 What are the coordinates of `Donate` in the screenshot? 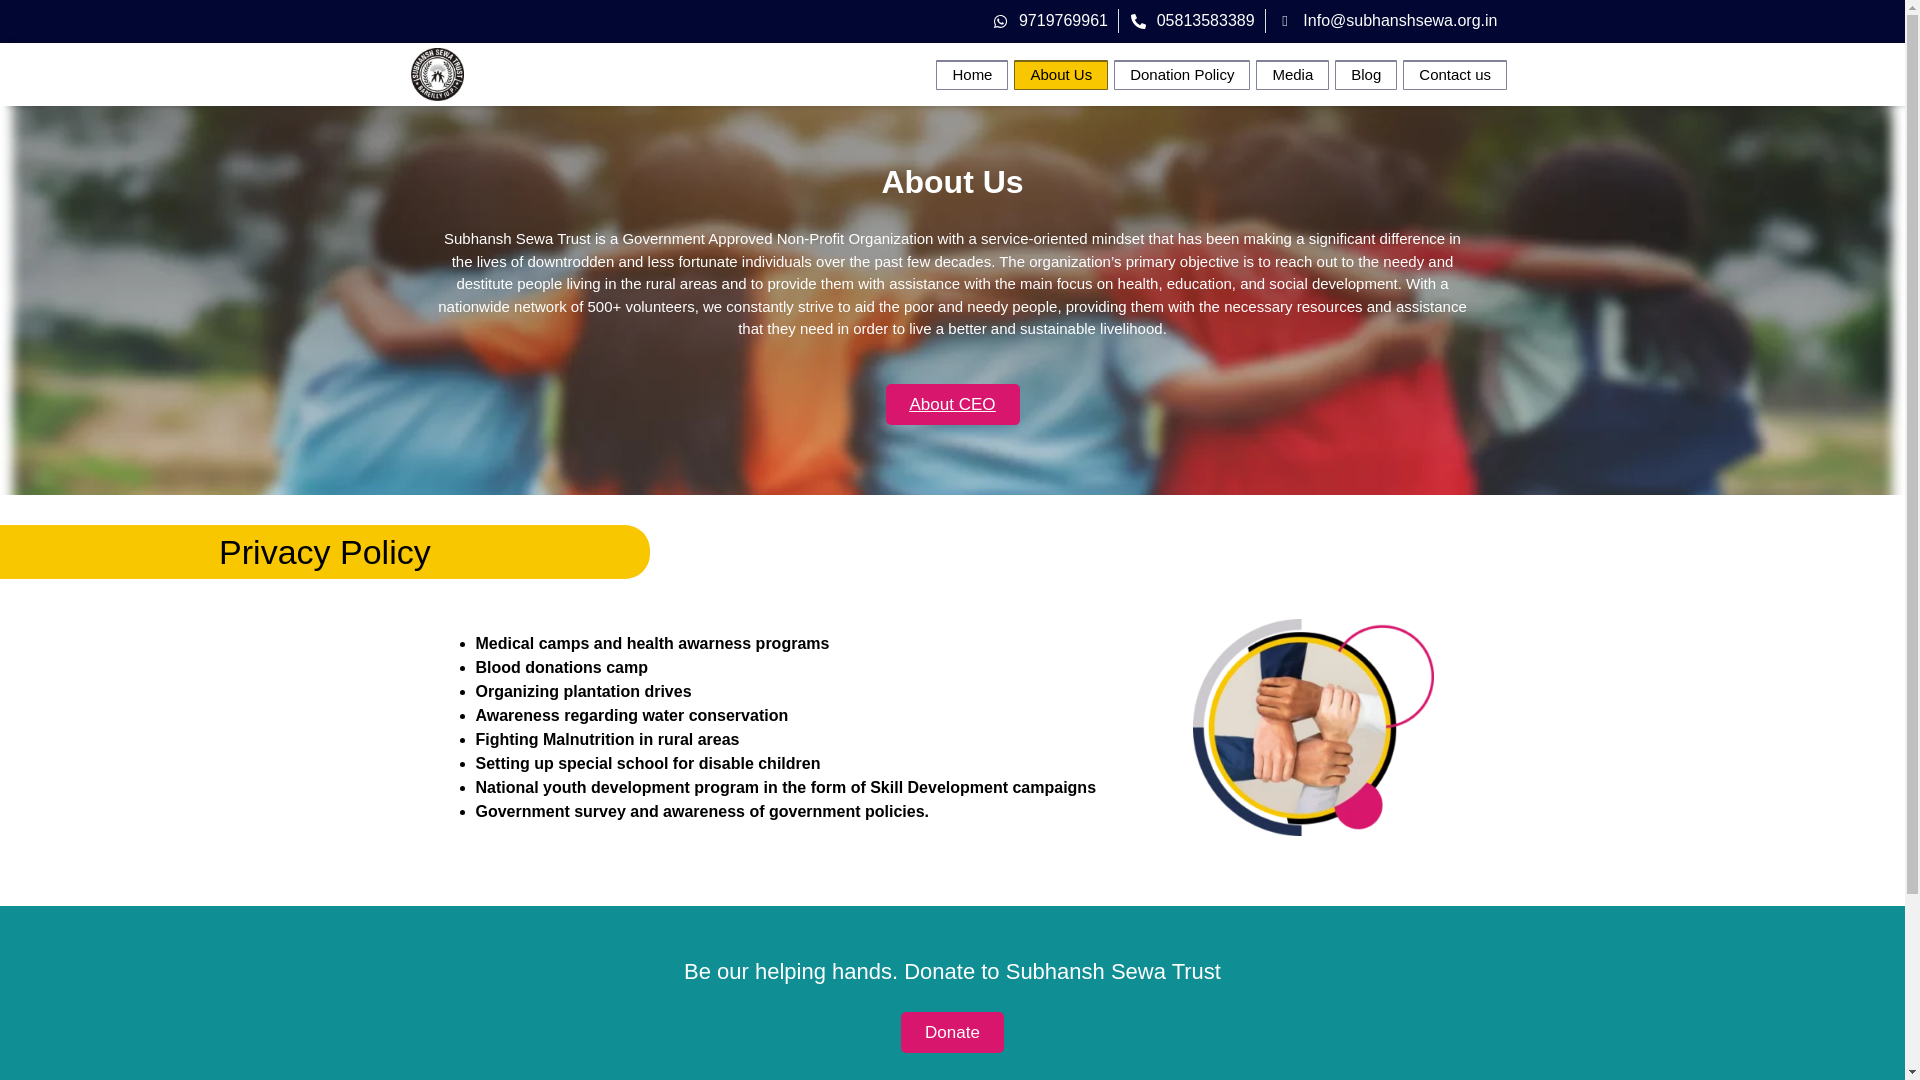 It's located at (952, 1032).